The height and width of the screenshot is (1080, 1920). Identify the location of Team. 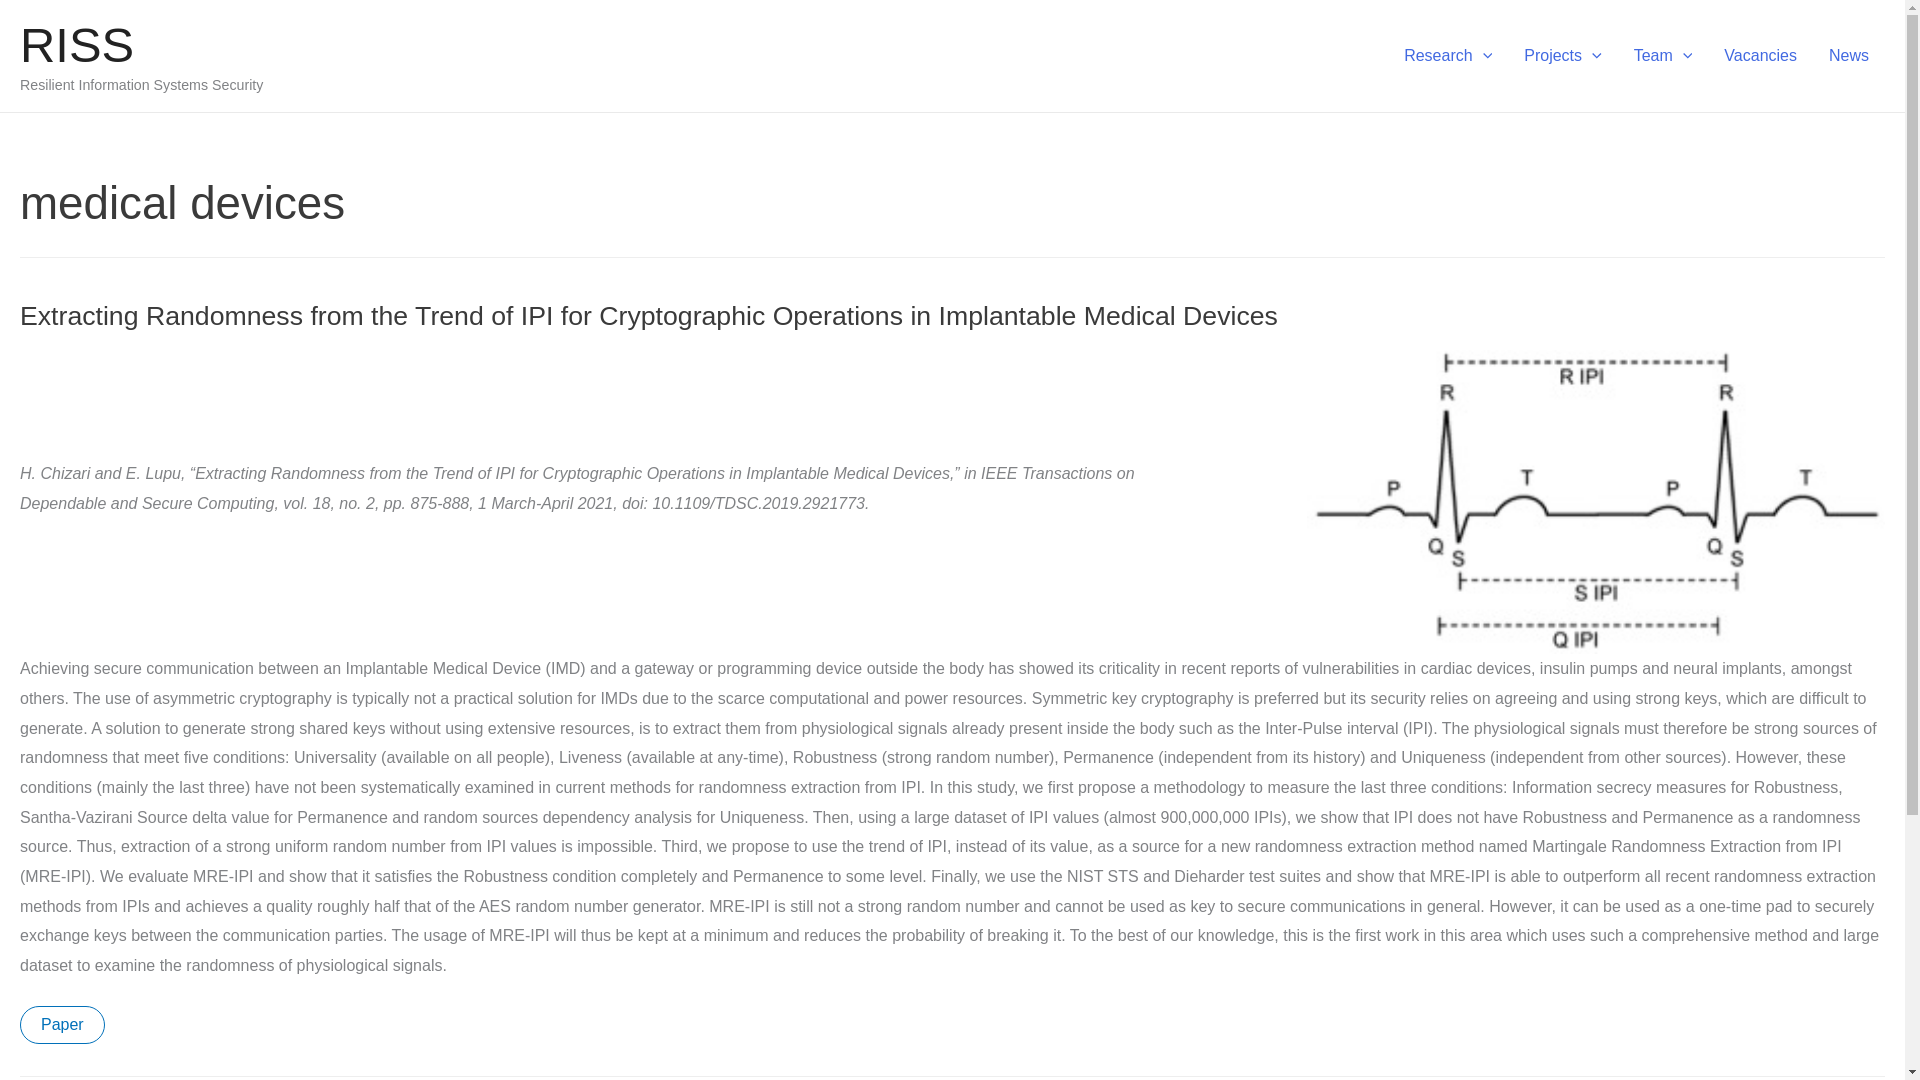
(1663, 55).